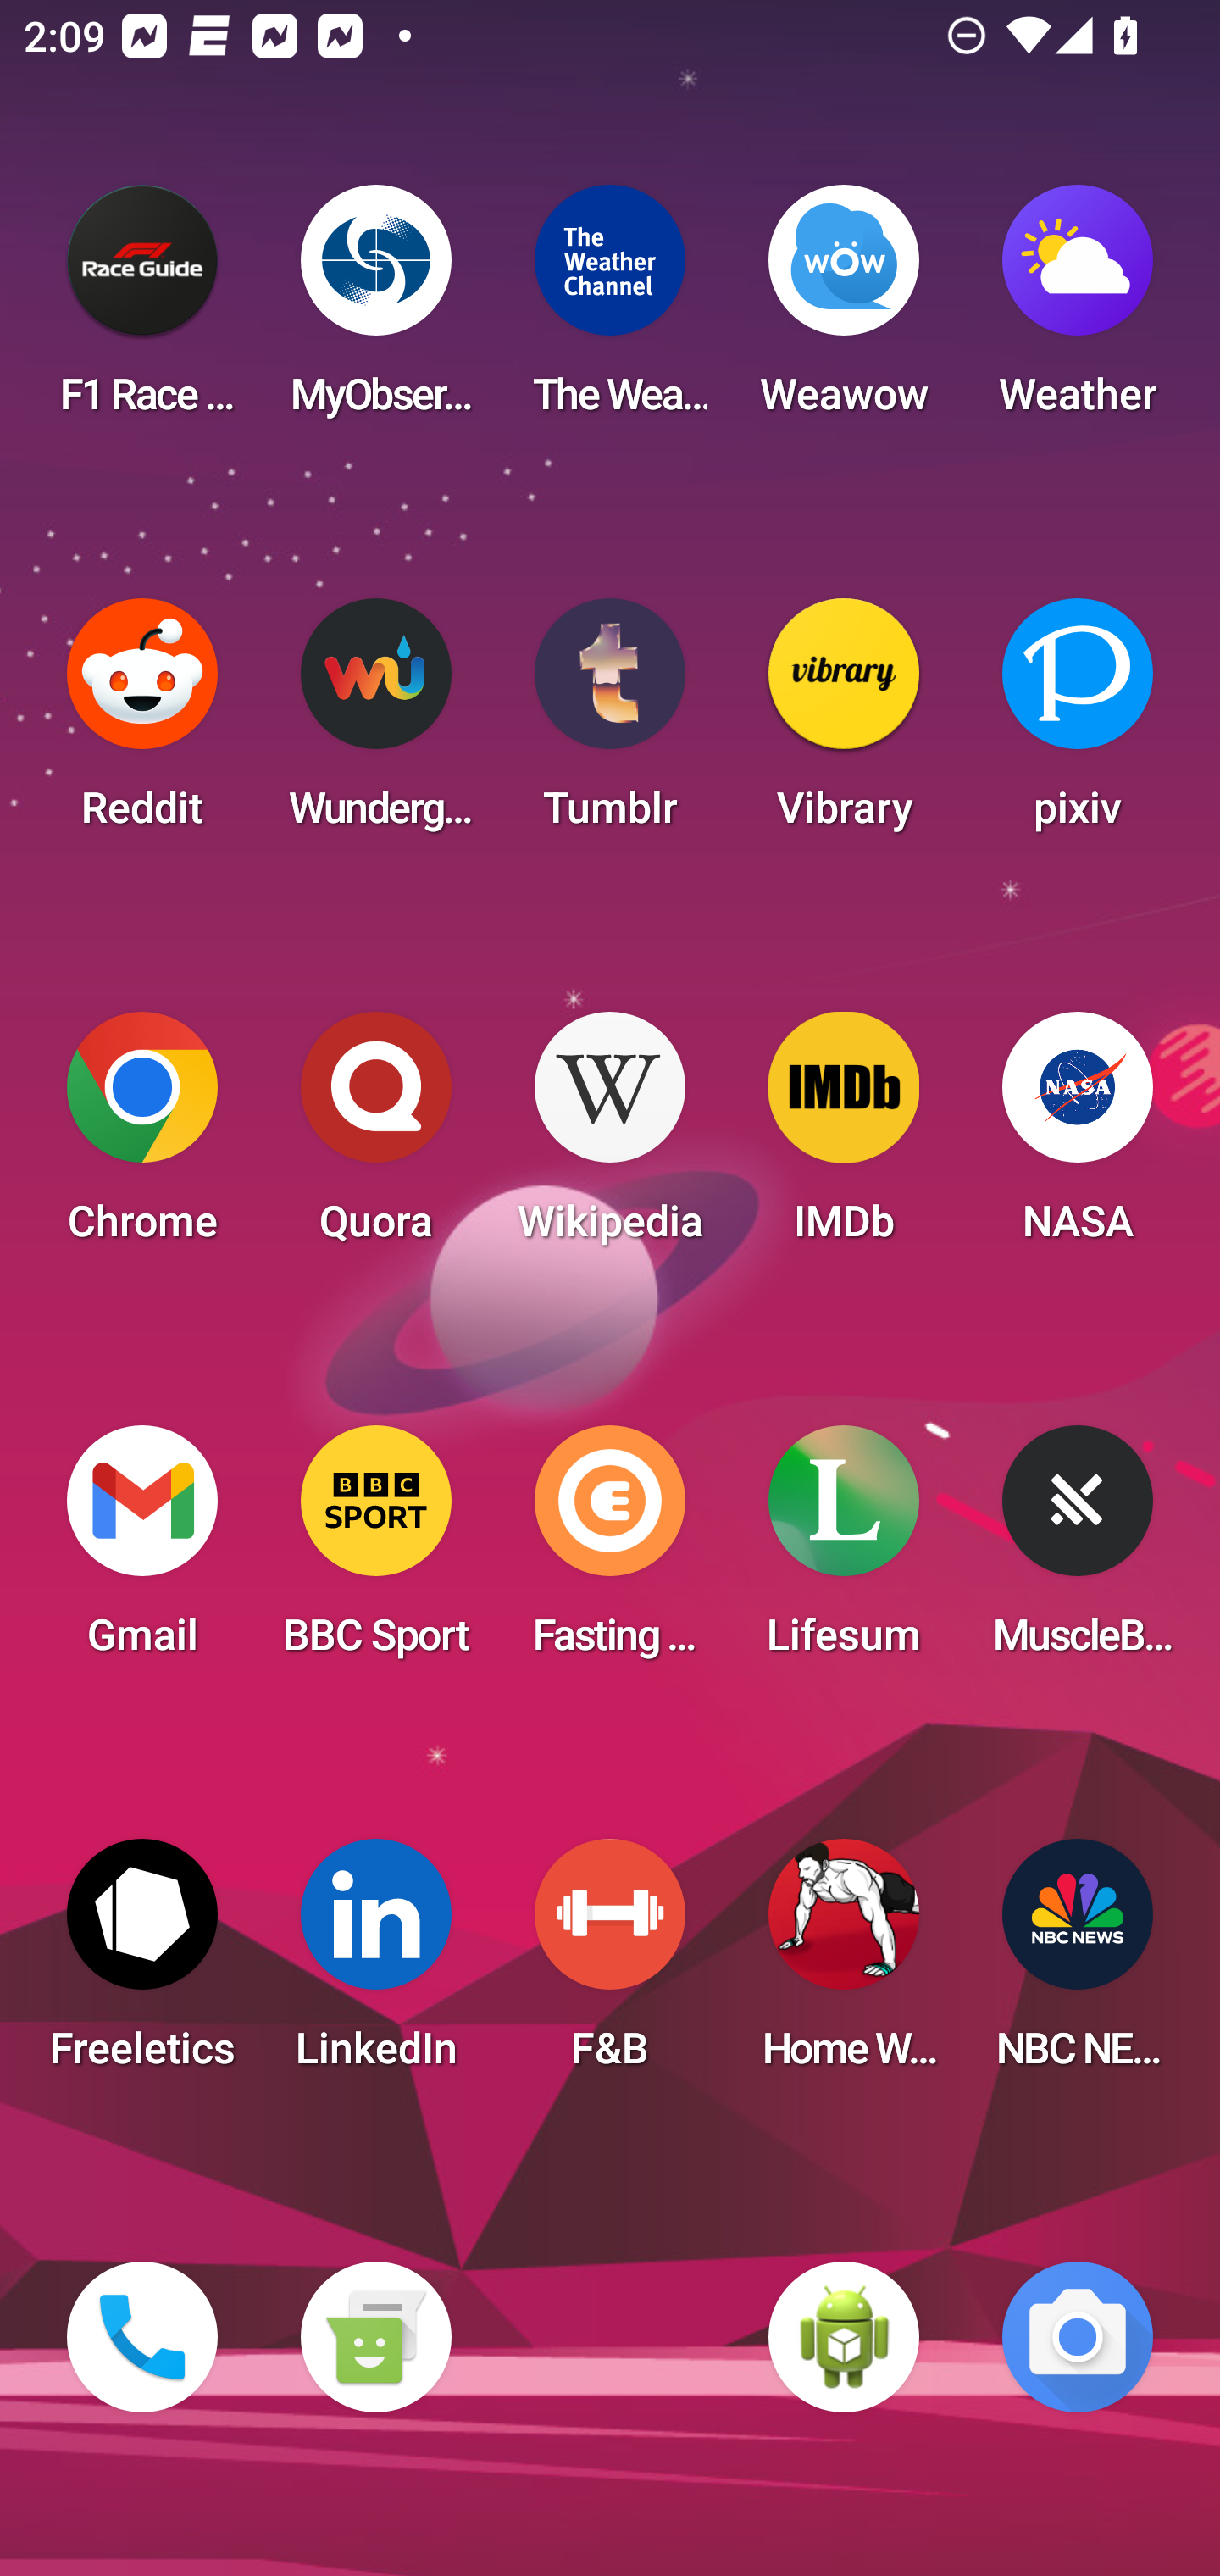 The width and height of the screenshot is (1220, 2576). I want to click on Wikipedia, so click(610, 1137).